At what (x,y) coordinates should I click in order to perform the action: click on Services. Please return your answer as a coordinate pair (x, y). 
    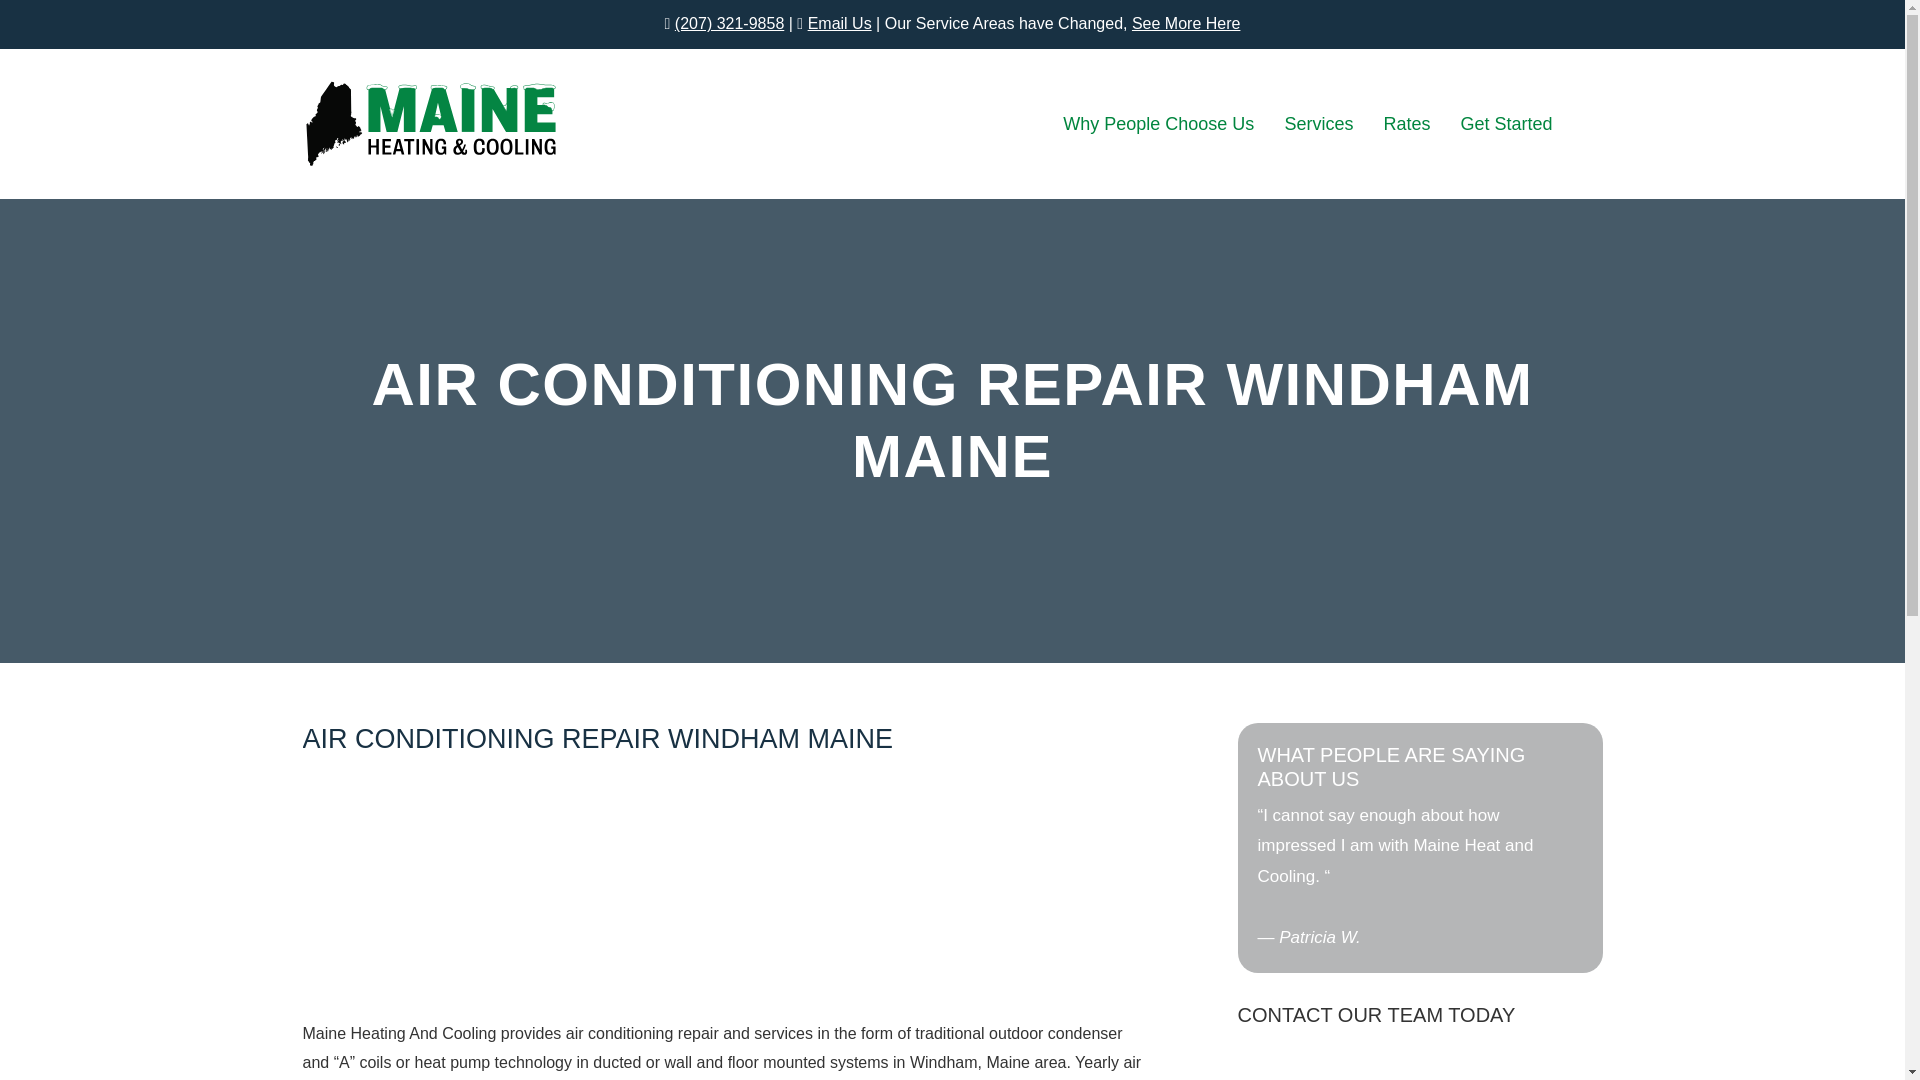
    Looking at the image, I should click on (1318, 124).